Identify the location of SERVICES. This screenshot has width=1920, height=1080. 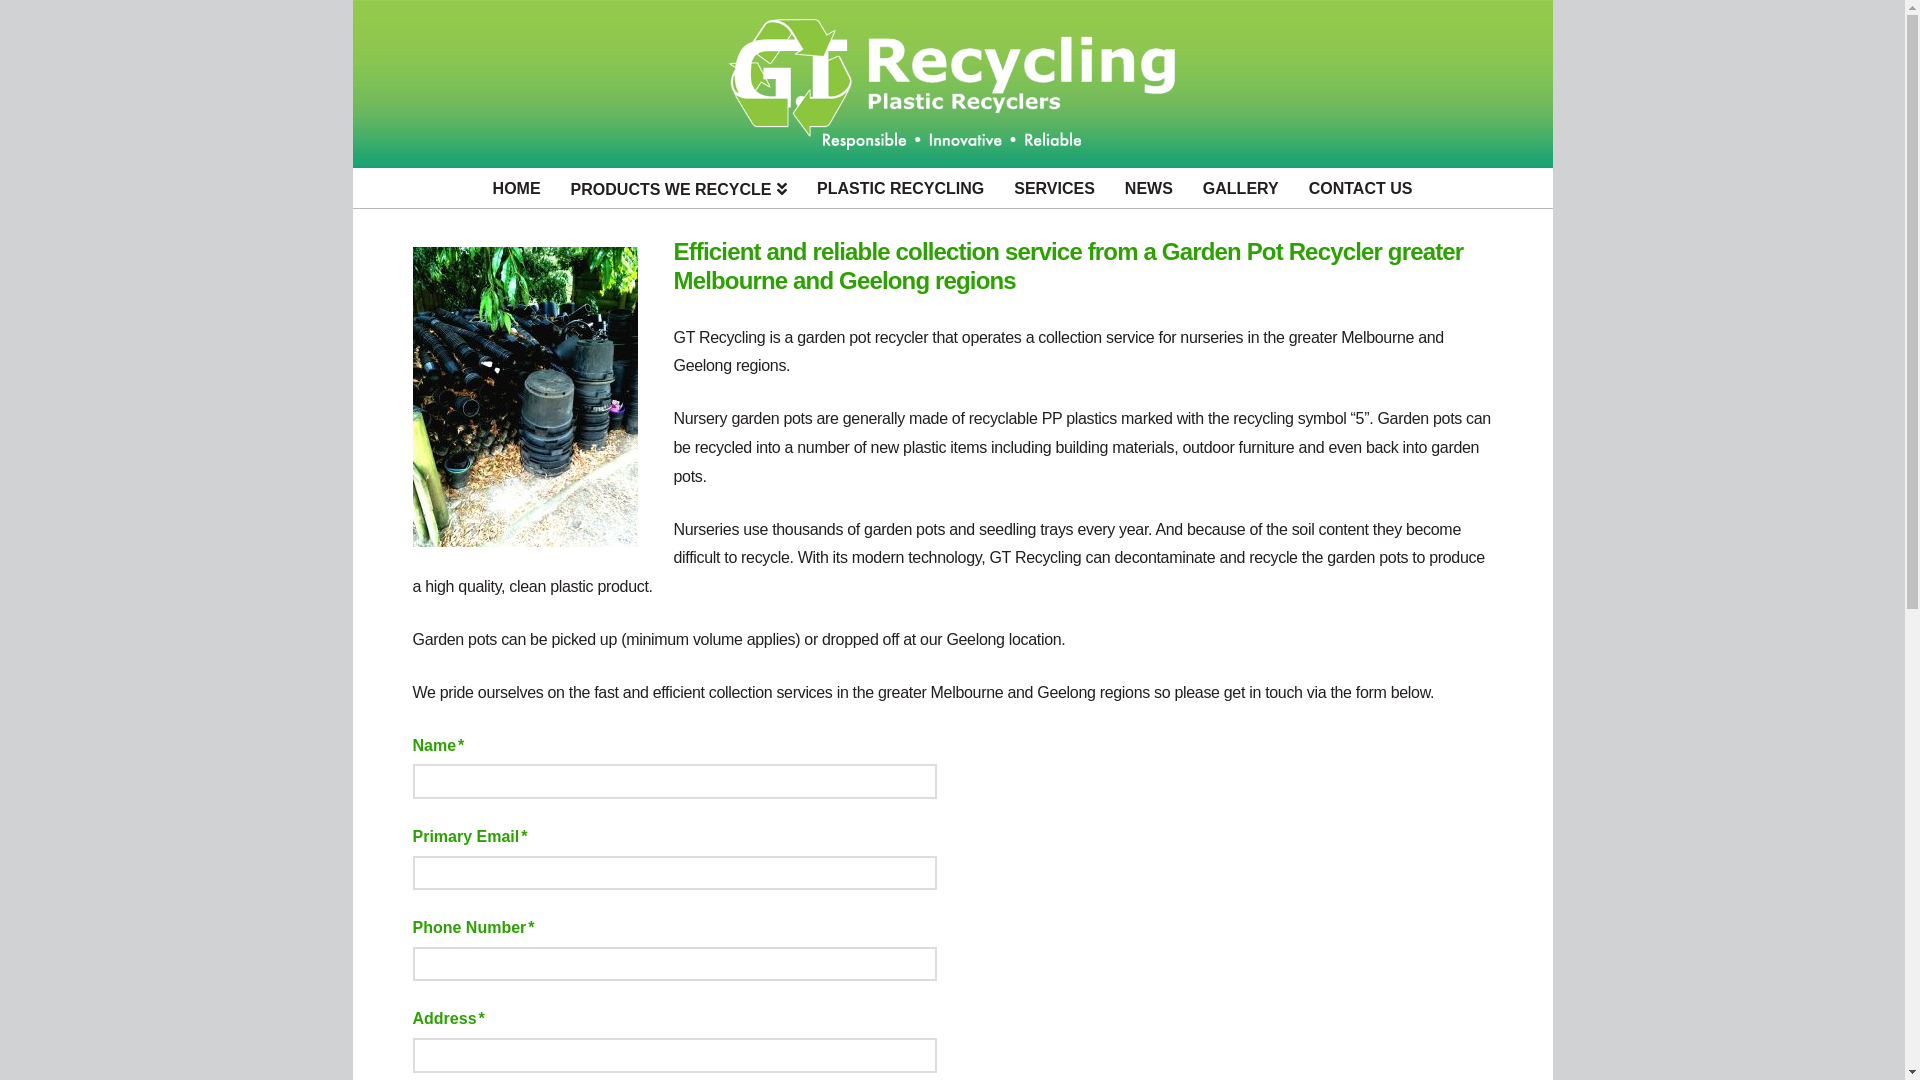
(1054, 188).